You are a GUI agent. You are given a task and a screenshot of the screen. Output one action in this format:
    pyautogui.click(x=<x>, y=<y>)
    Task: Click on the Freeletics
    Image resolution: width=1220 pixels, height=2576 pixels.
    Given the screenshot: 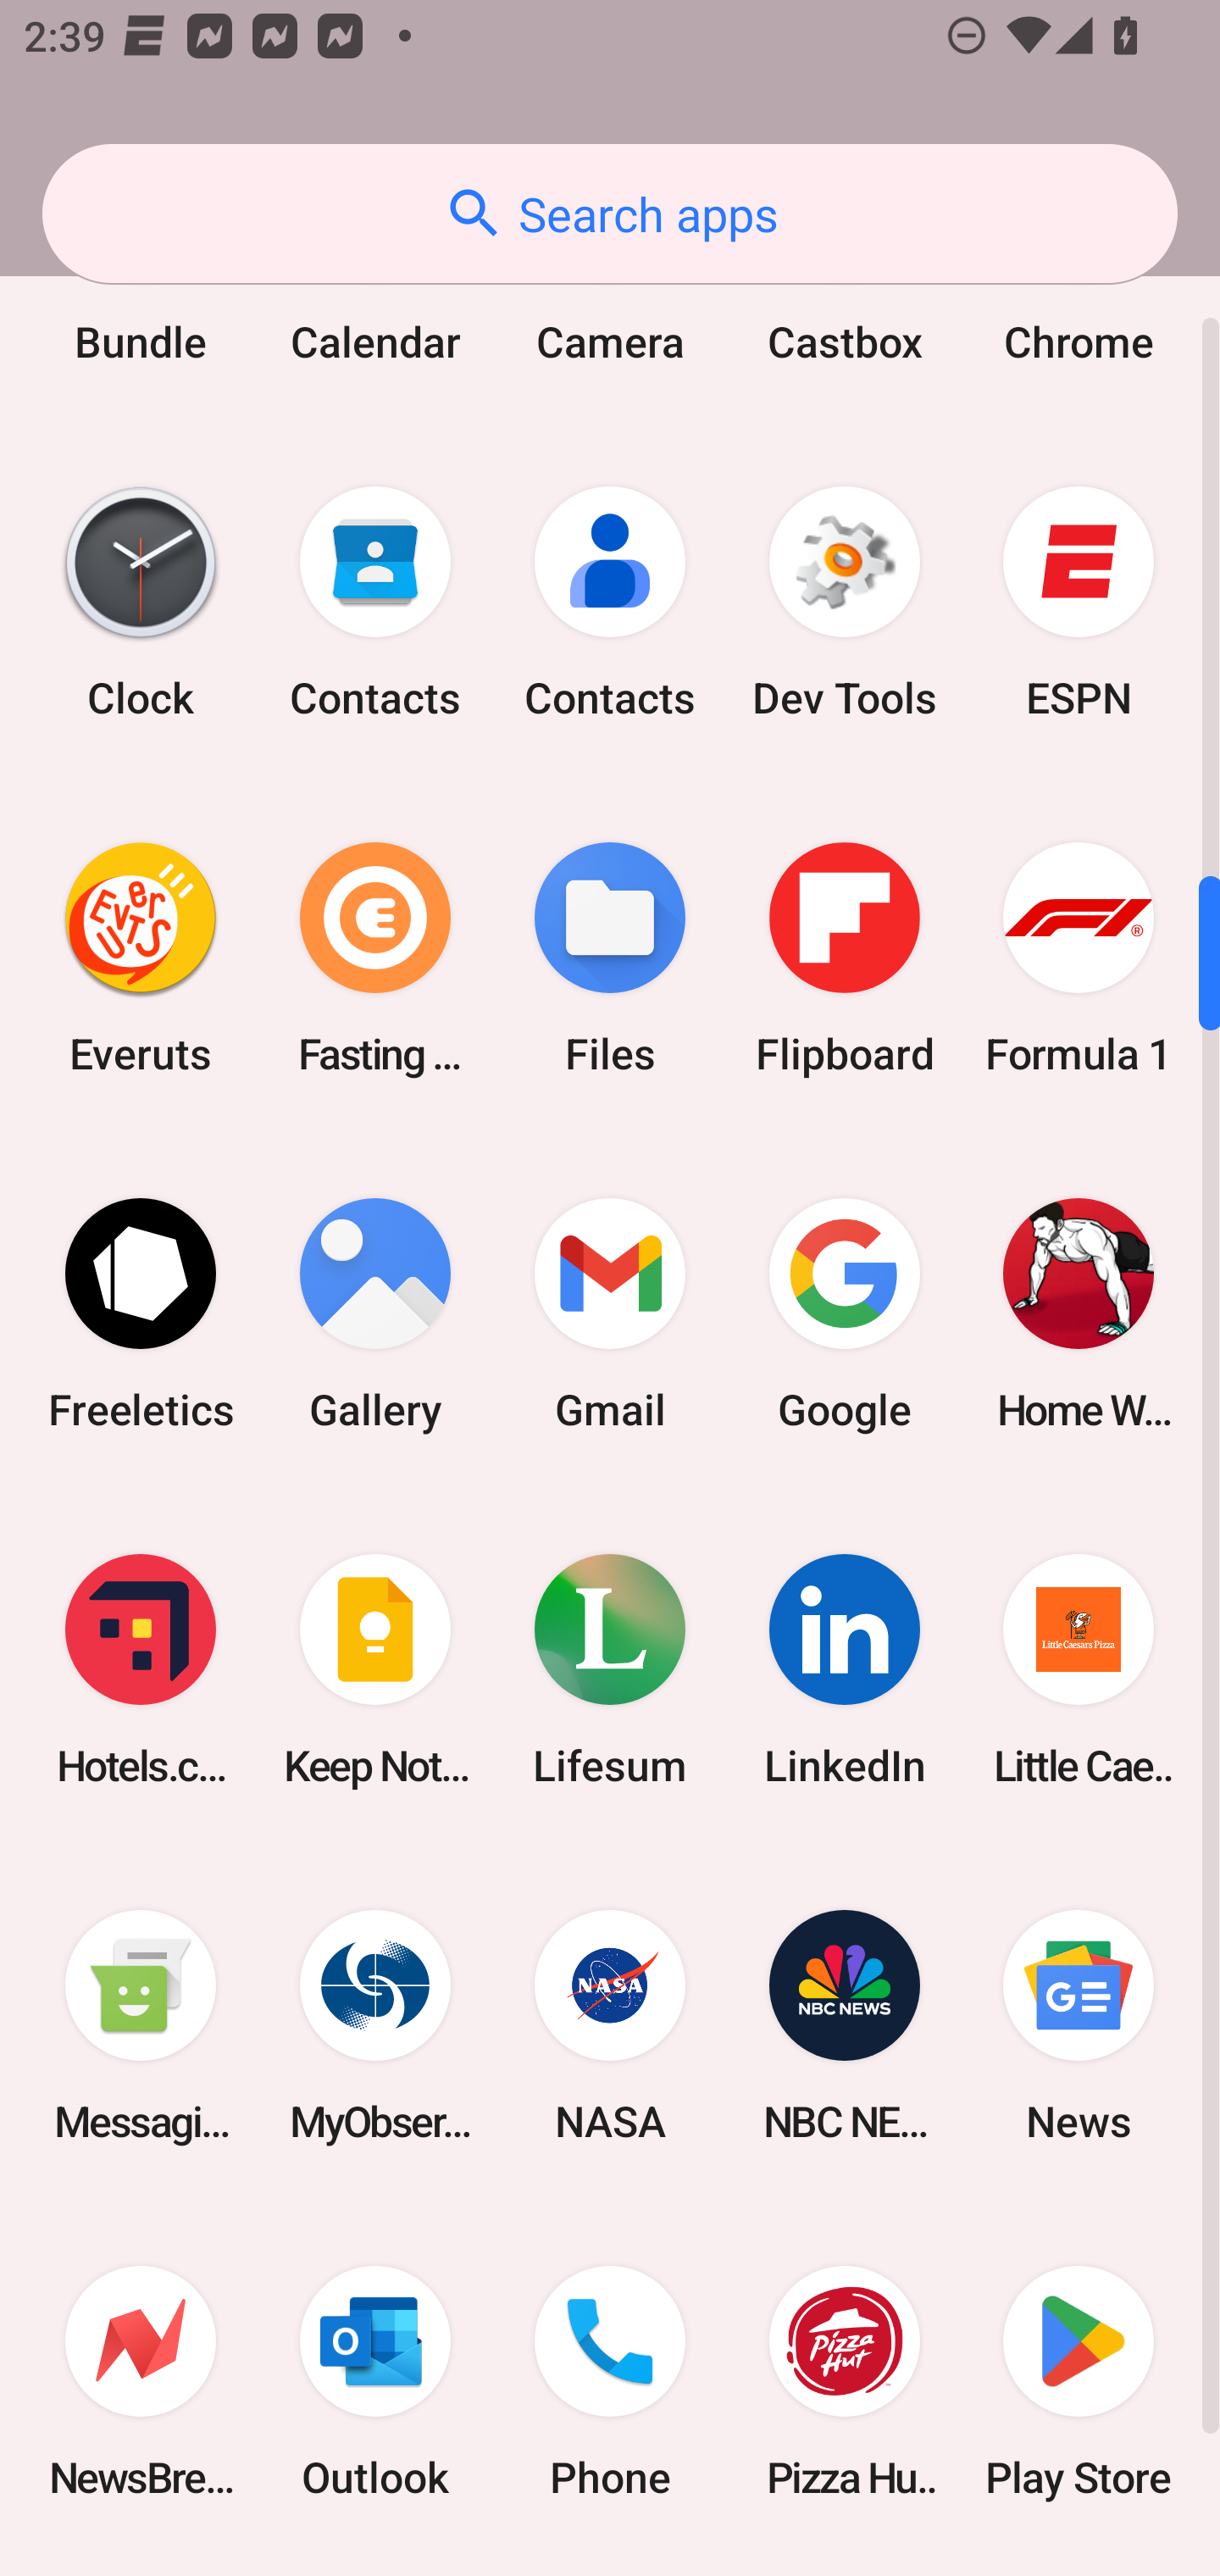 What is the action you would take?
    pyautogui.click(x=141, y=1313)
    